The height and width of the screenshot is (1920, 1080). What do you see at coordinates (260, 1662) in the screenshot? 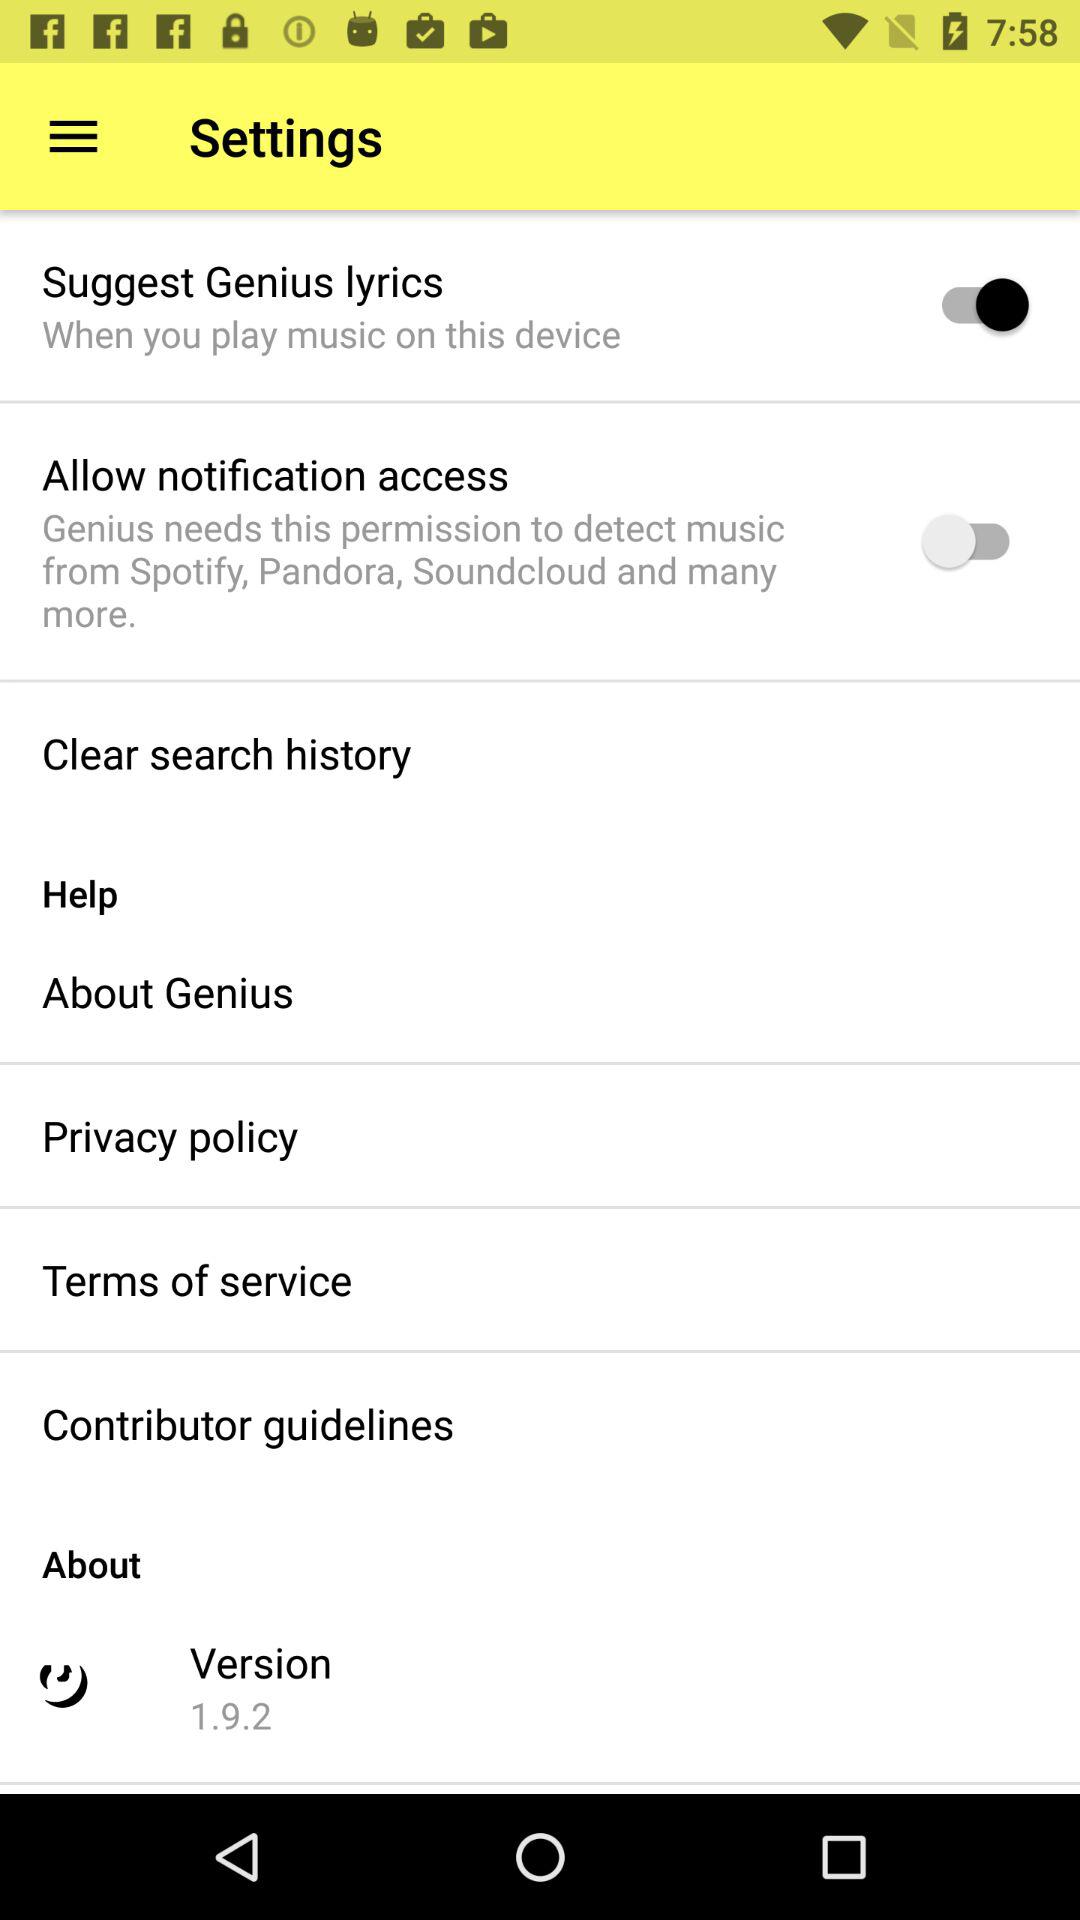
I see `scroll until version` at bounding box center [260, 1662].